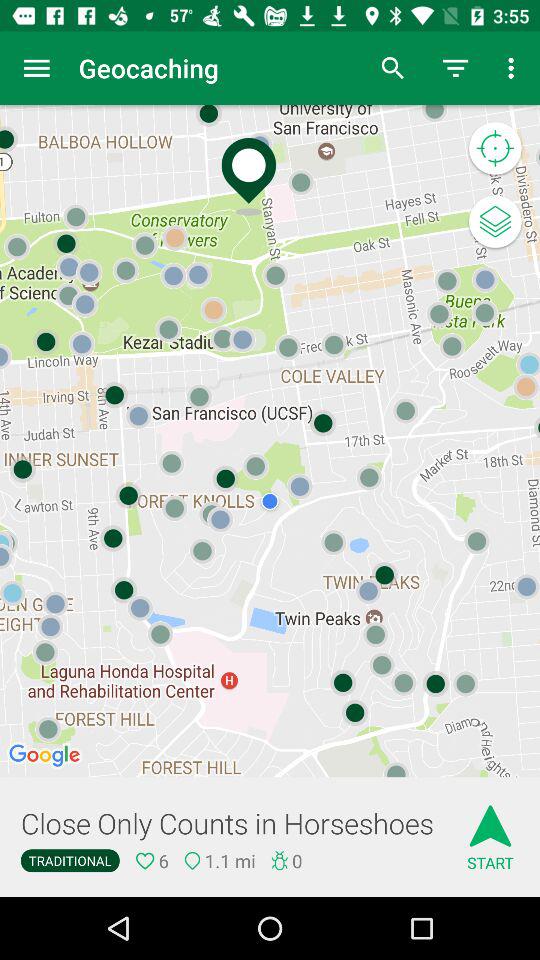 Image resolution: width=540 pixels, height=960 pixels. I want to click on tap the item next to the close only counts icon, so click(490, 830).